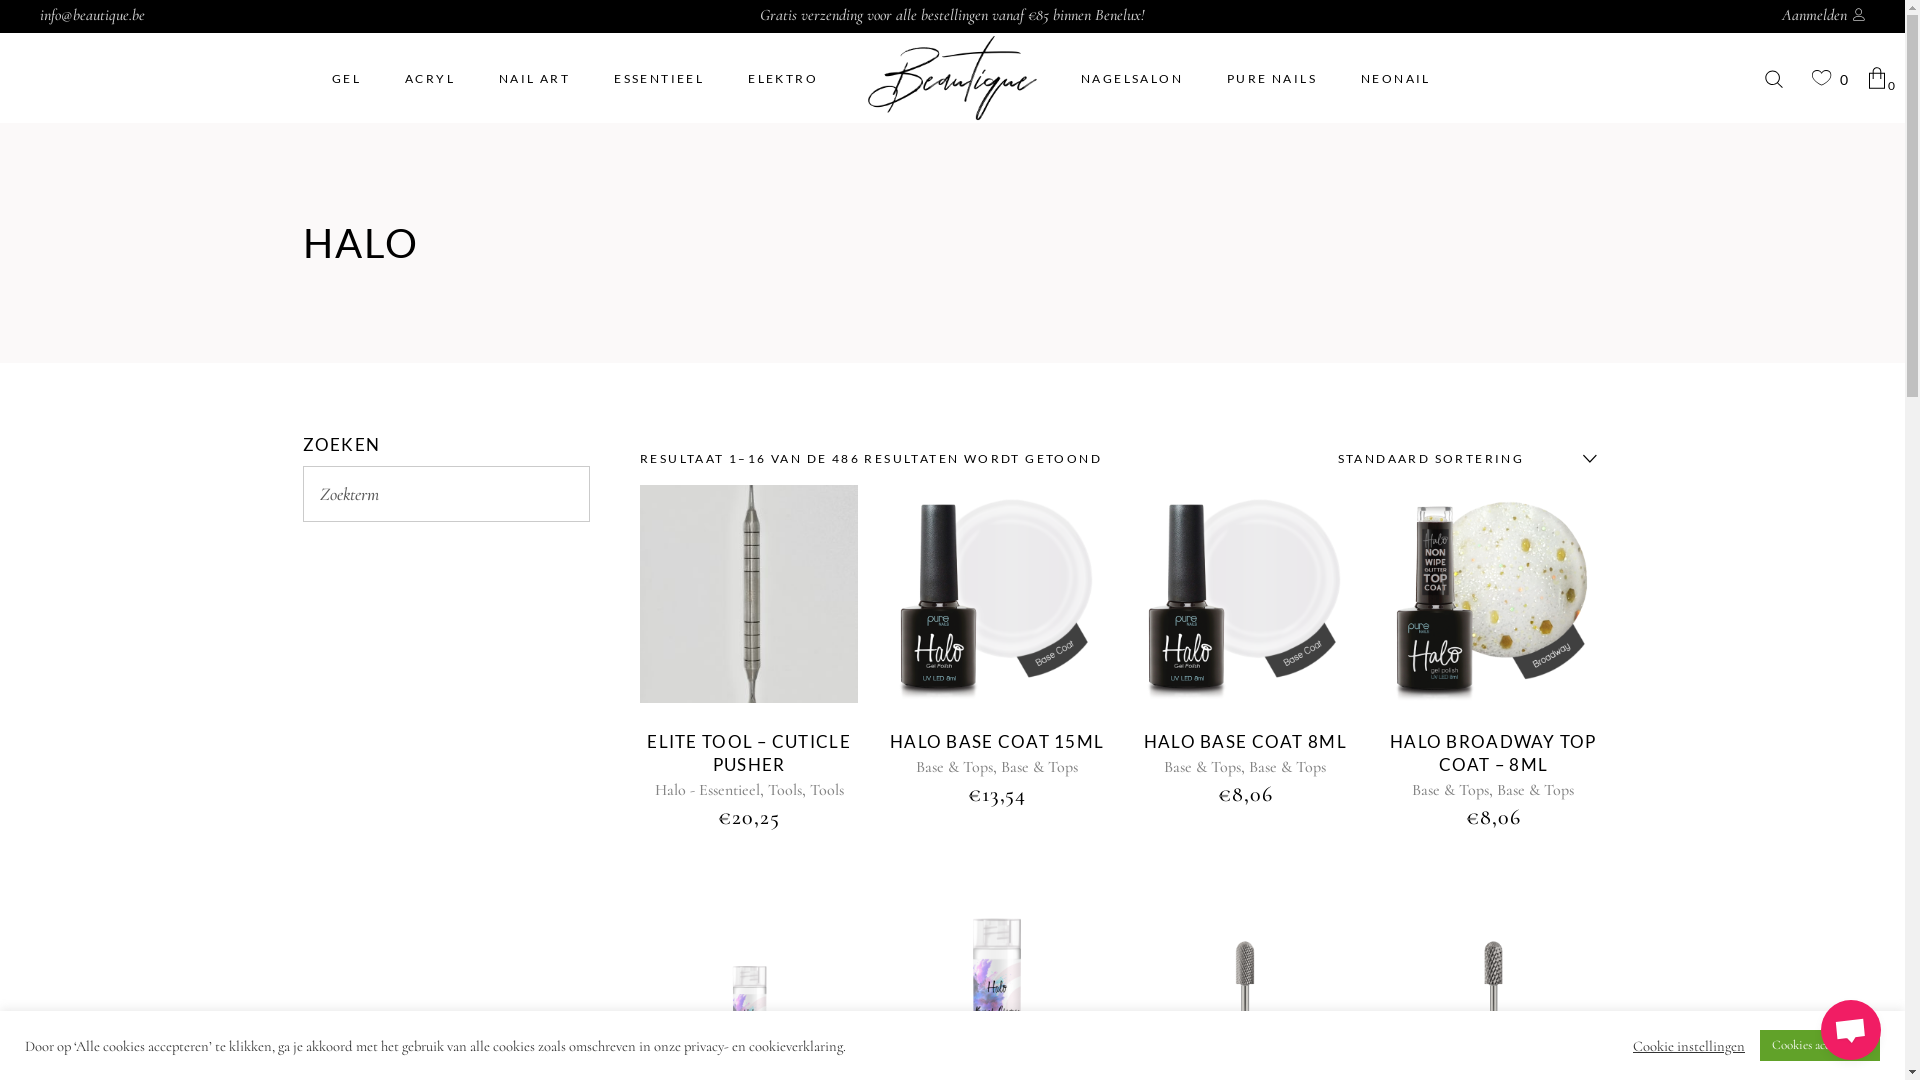 The height and width of the screenshot is (1080, 1920). I want to click on info@beautique.be, so click(92, 14).